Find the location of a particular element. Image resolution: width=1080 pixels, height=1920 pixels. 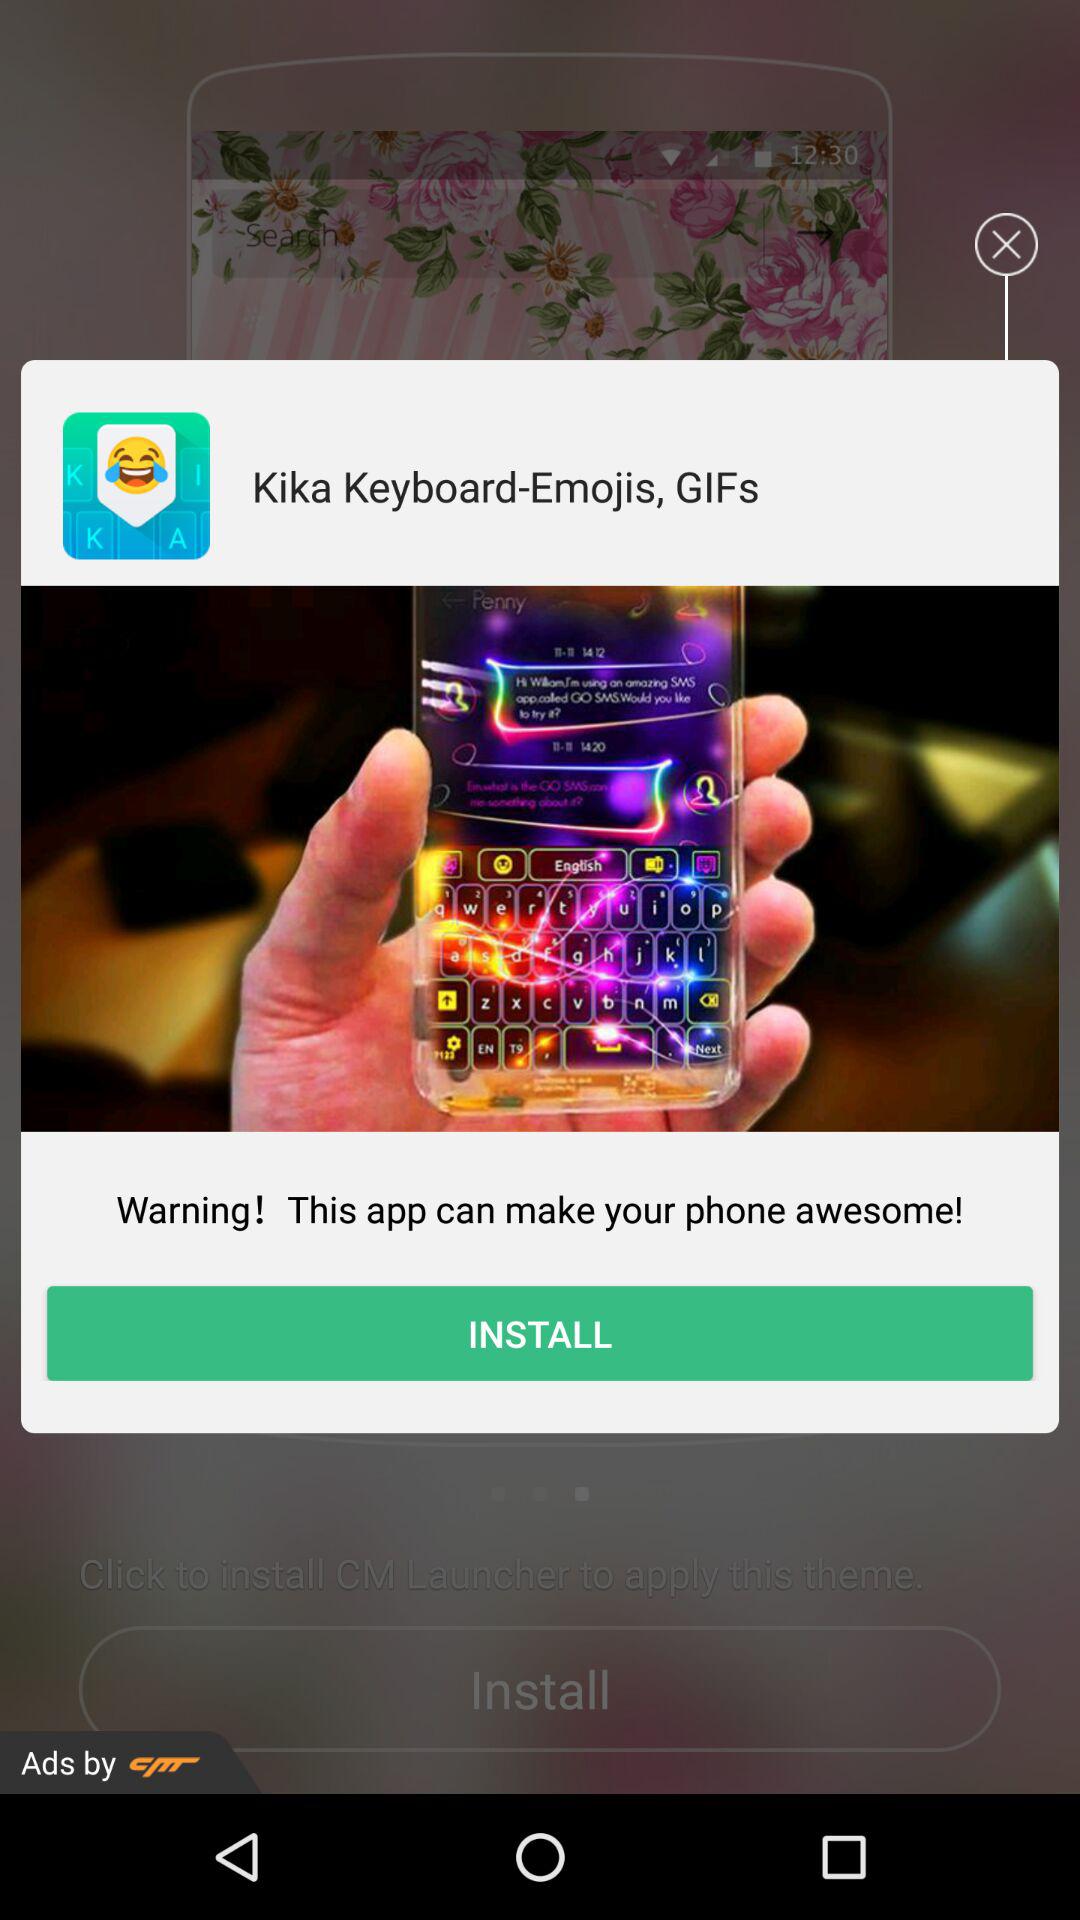

press install item is located at coordinates (540, 1333).